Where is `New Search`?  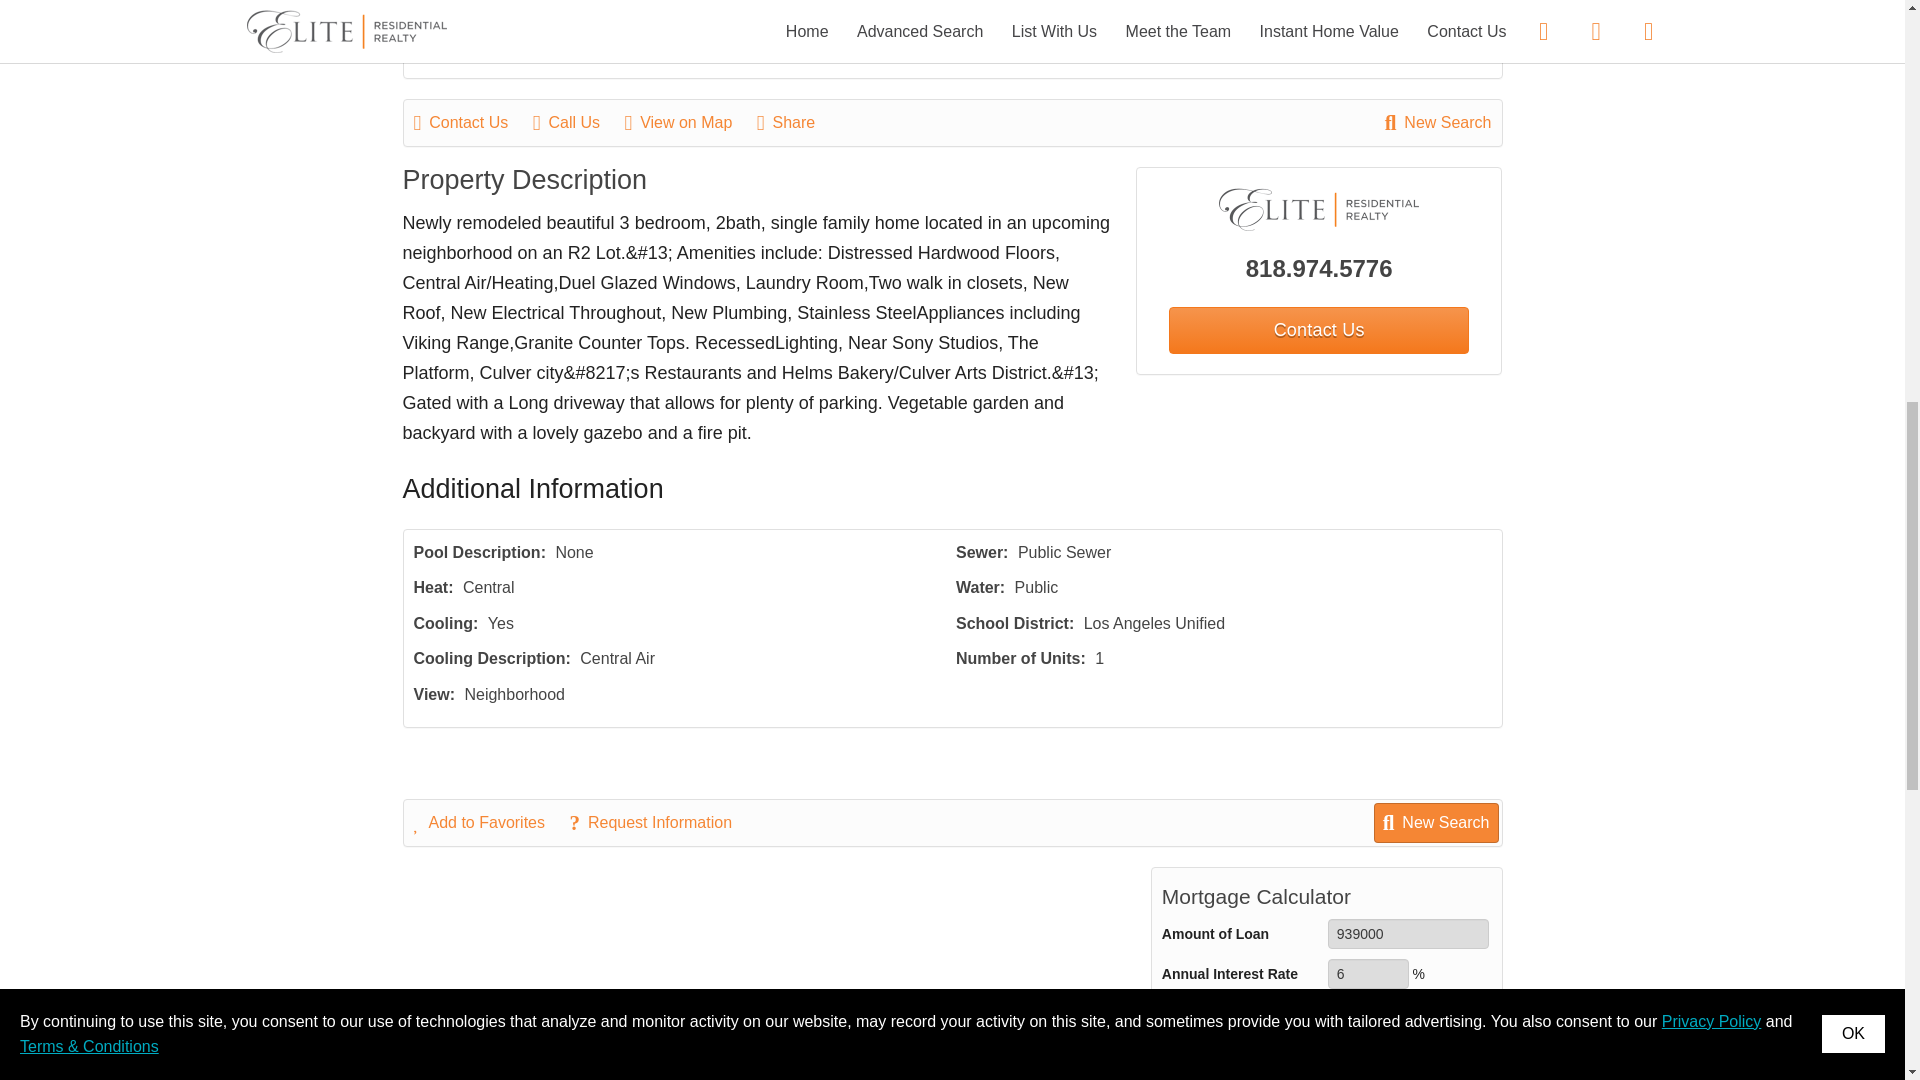 New Search is located at coordinates (1438, 123).